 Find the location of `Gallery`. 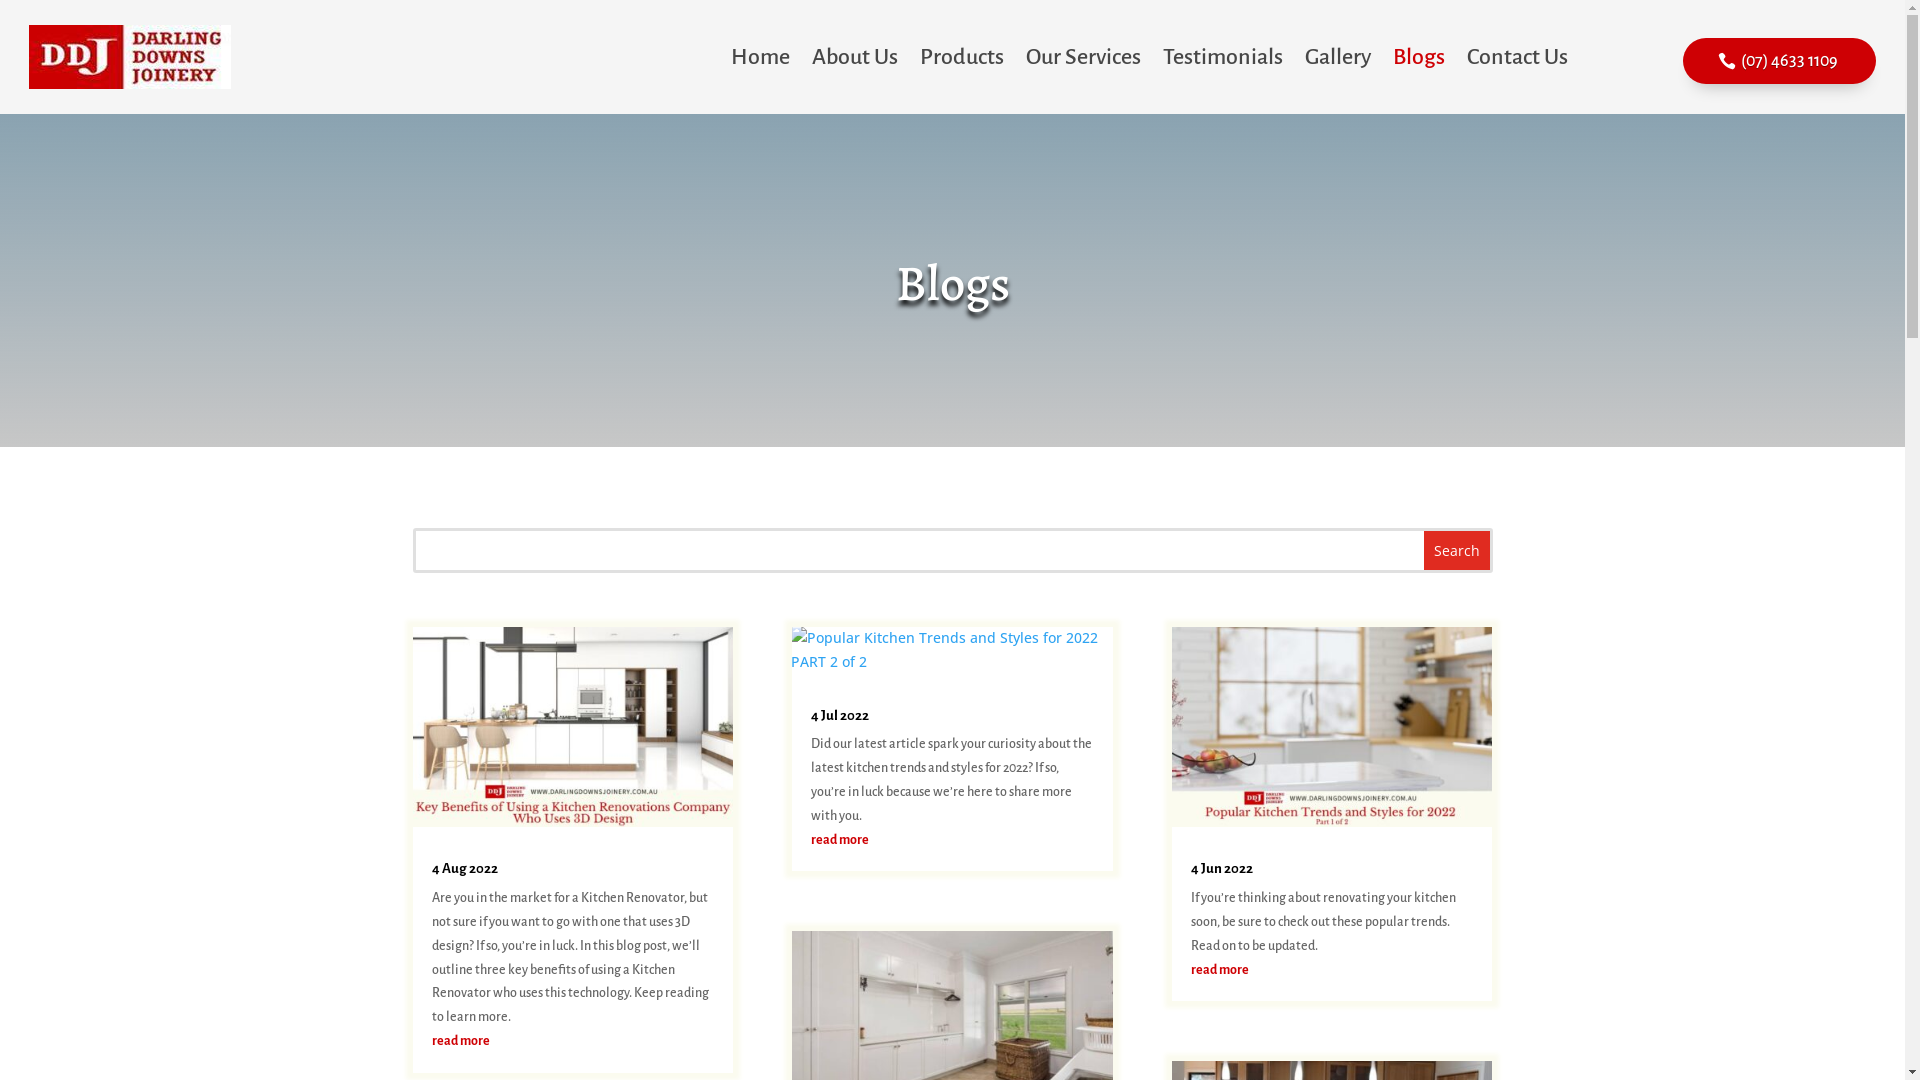

Gallery is located at coordinates (1338, 57).